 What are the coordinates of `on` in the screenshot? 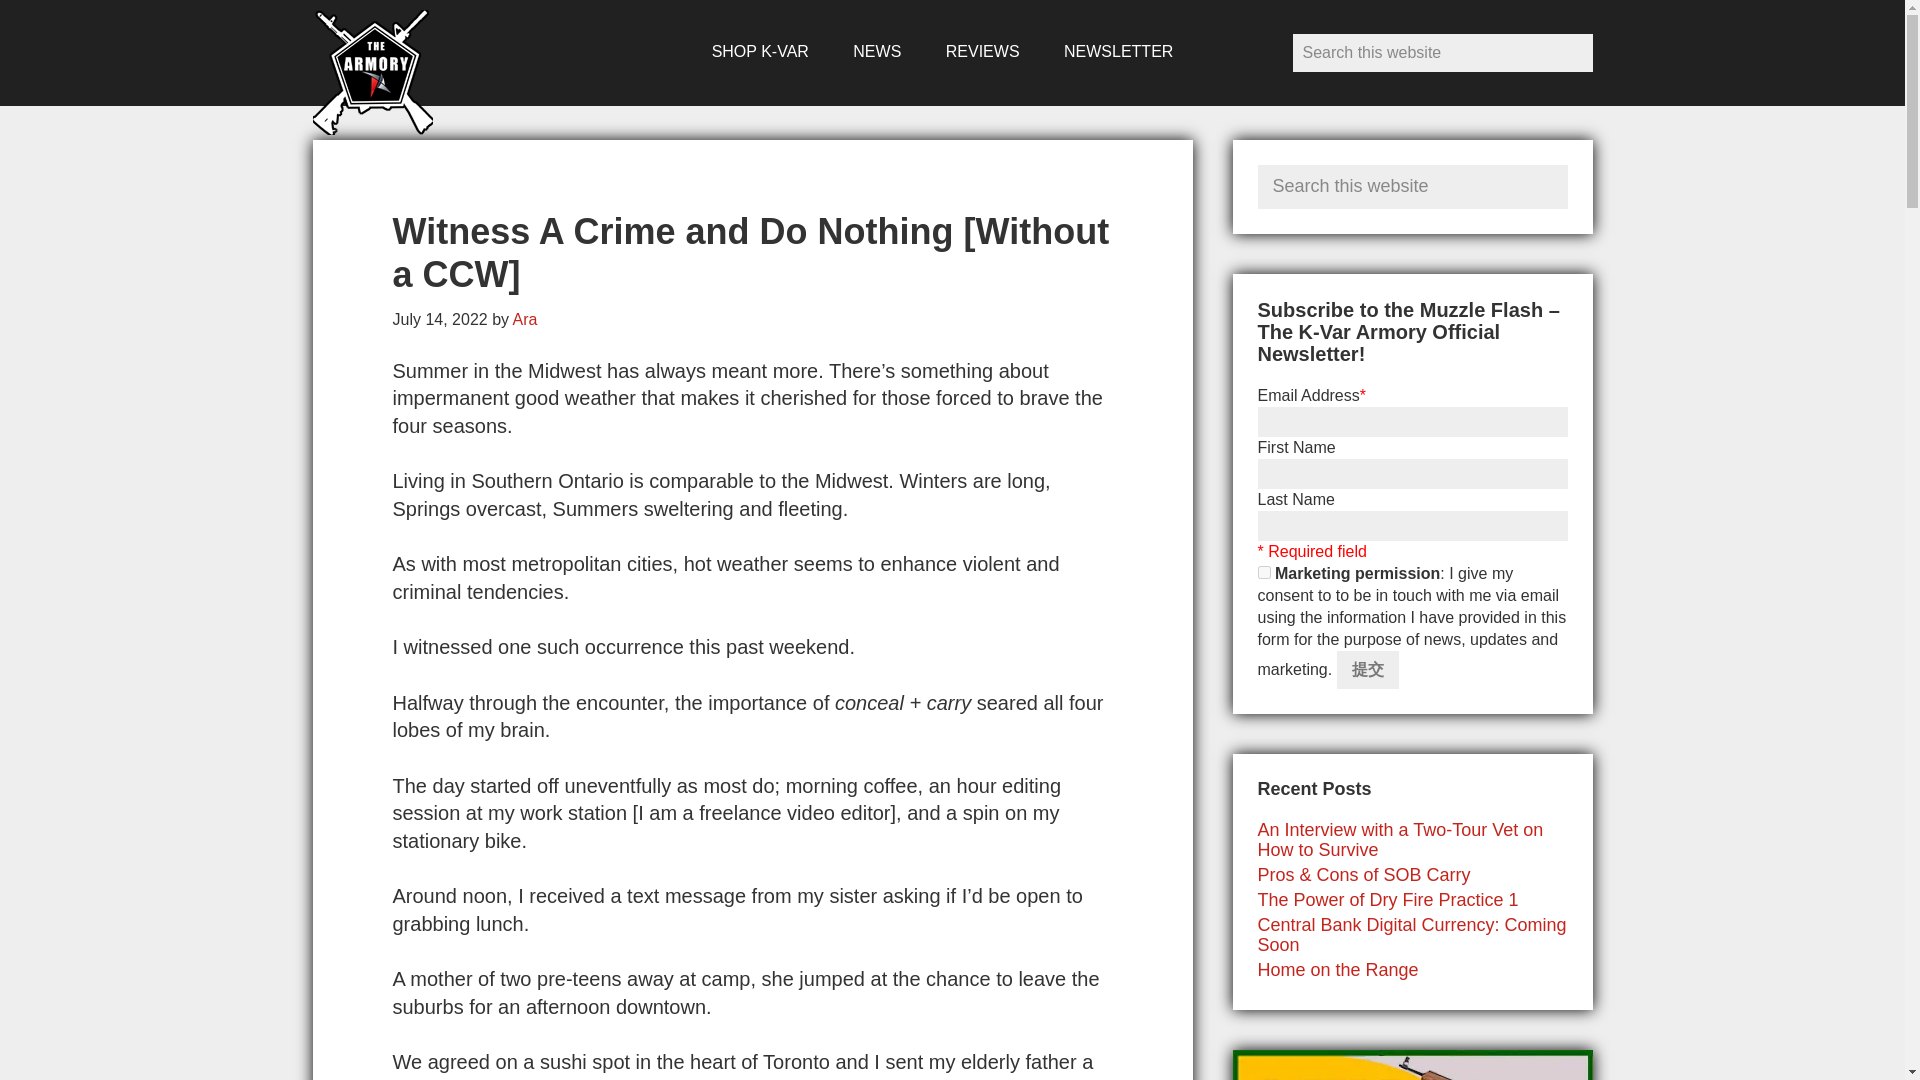 It's located at (1264, 572).